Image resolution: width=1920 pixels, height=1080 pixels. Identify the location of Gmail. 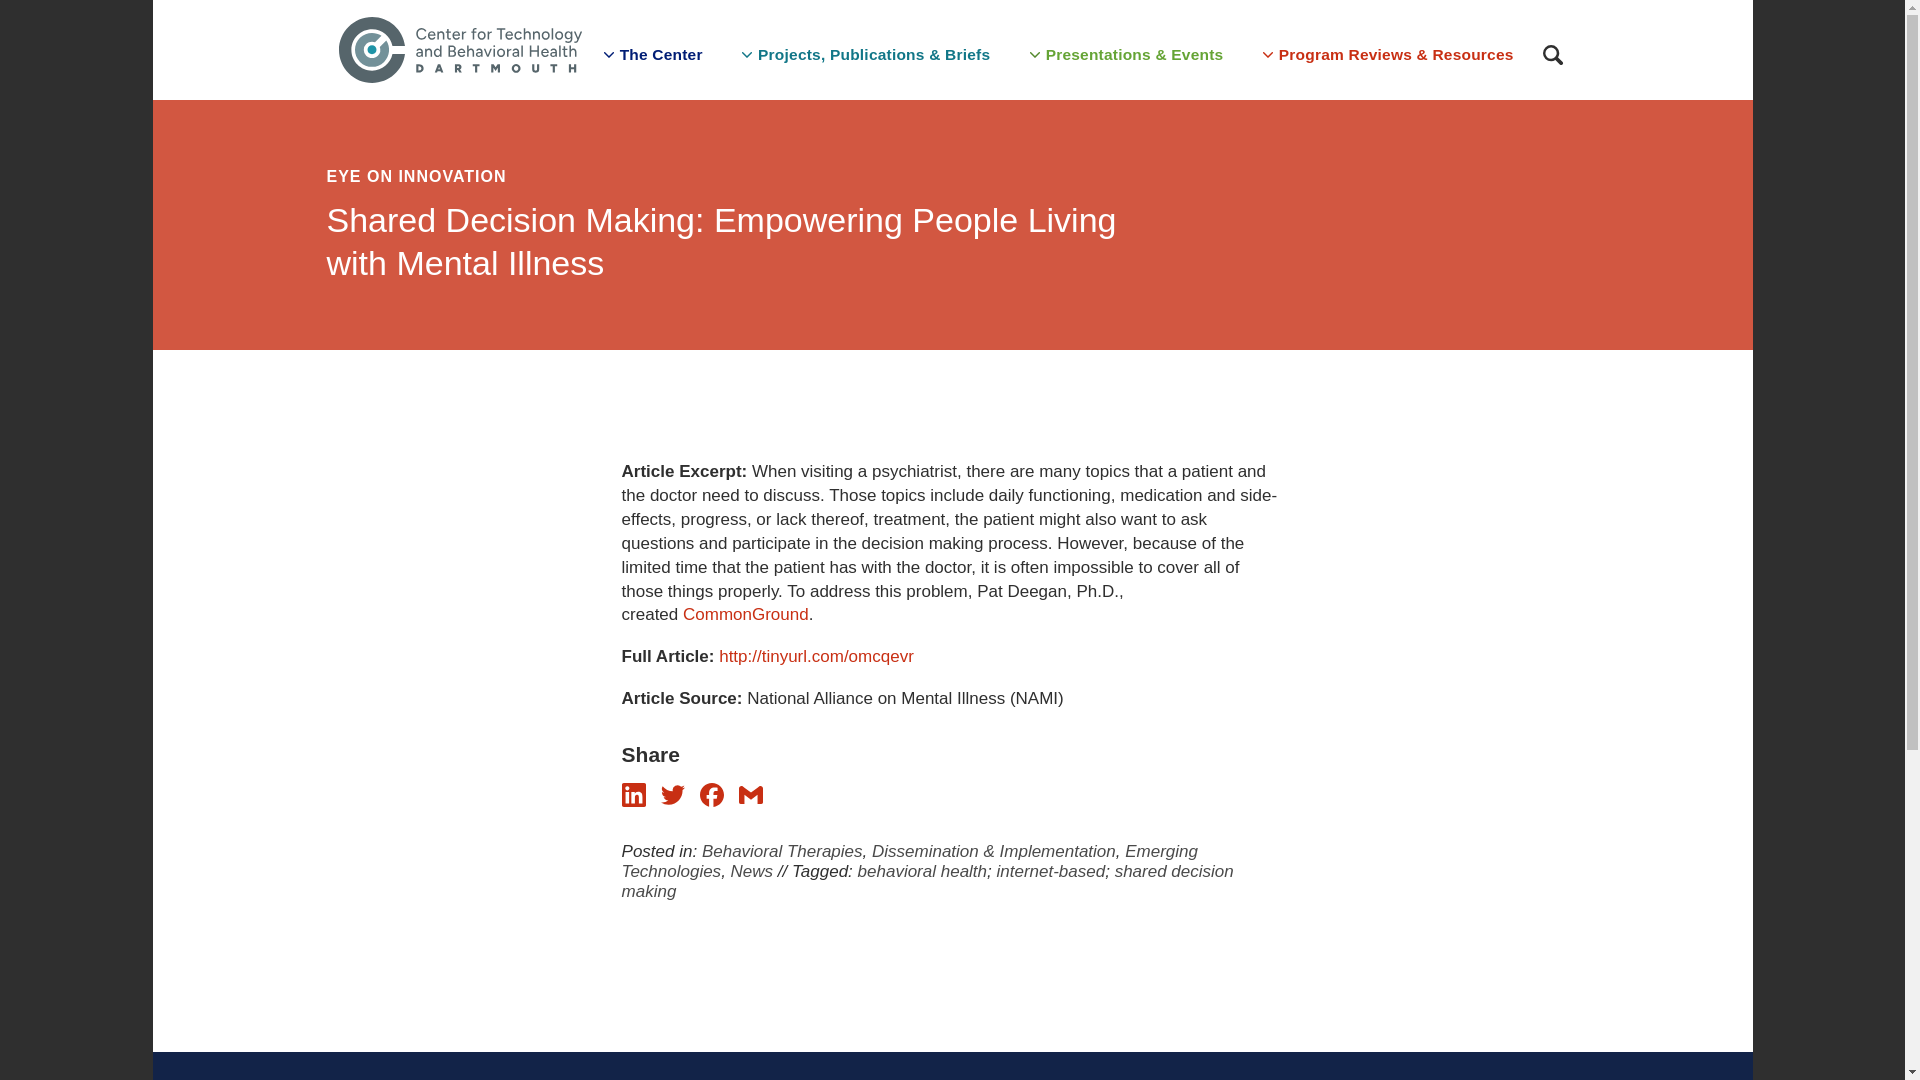
(750, 801).